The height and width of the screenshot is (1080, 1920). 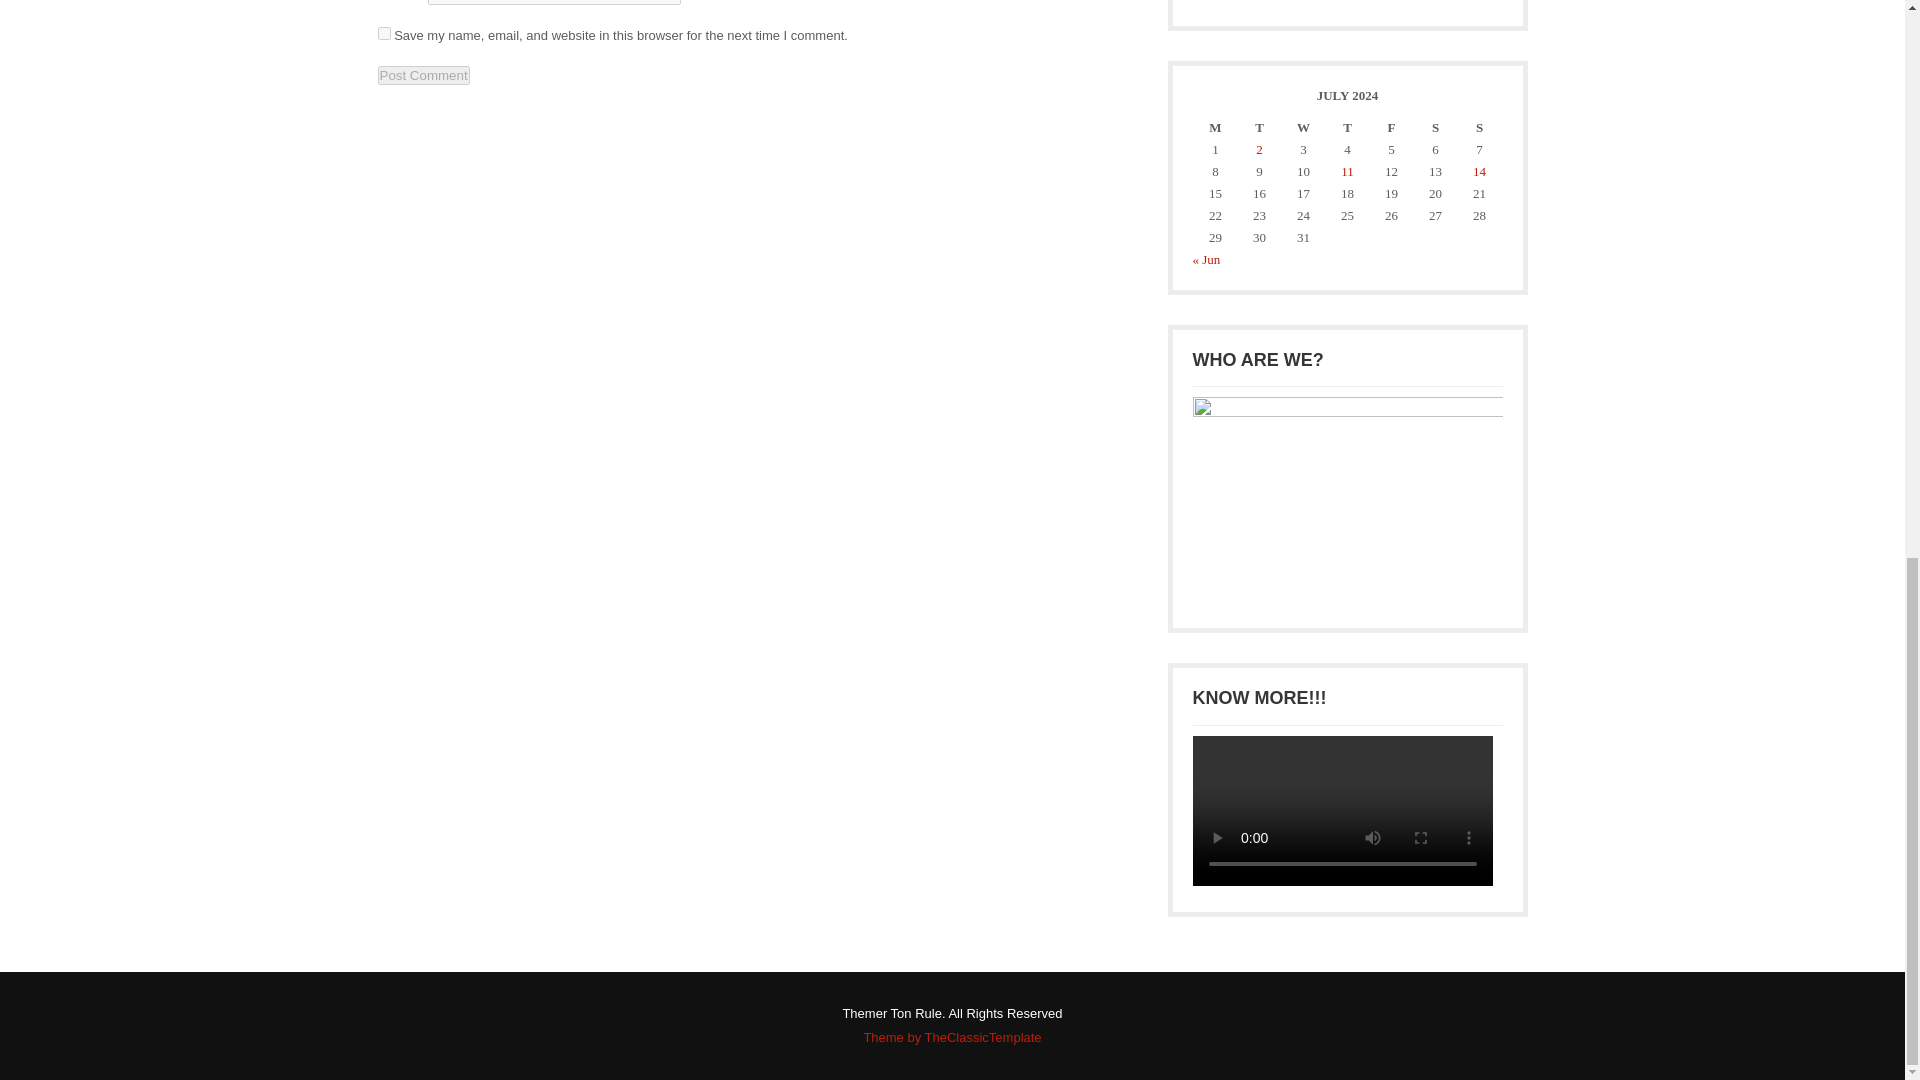 What do you see at coordinates (1259, 128) in the screenshot?
I see `Tuesday` at bounding box center [1259, 128].